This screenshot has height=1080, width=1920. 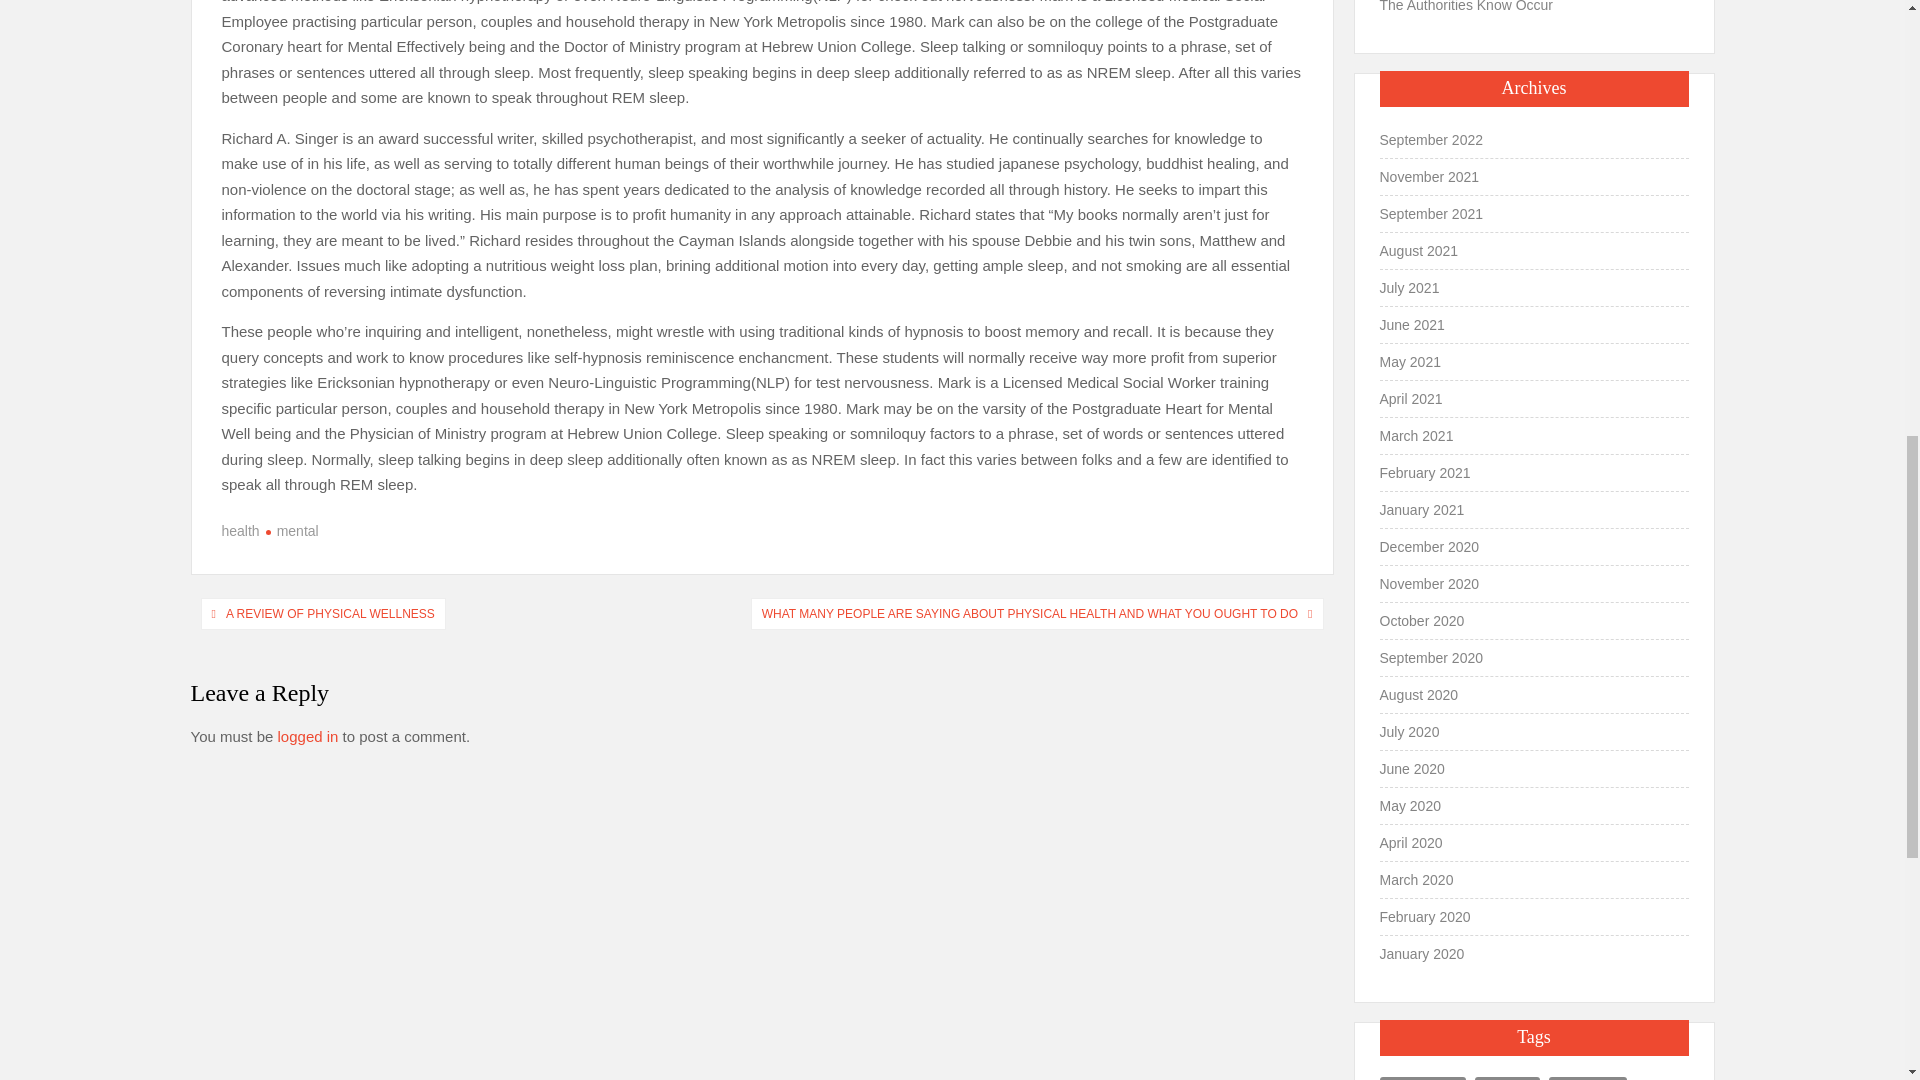 What do you see at coordinates (330, 614) in the screenshot?
I see `A REVIEW OF PHYSICAL WELLNESS` at bounding box center [330, 614].